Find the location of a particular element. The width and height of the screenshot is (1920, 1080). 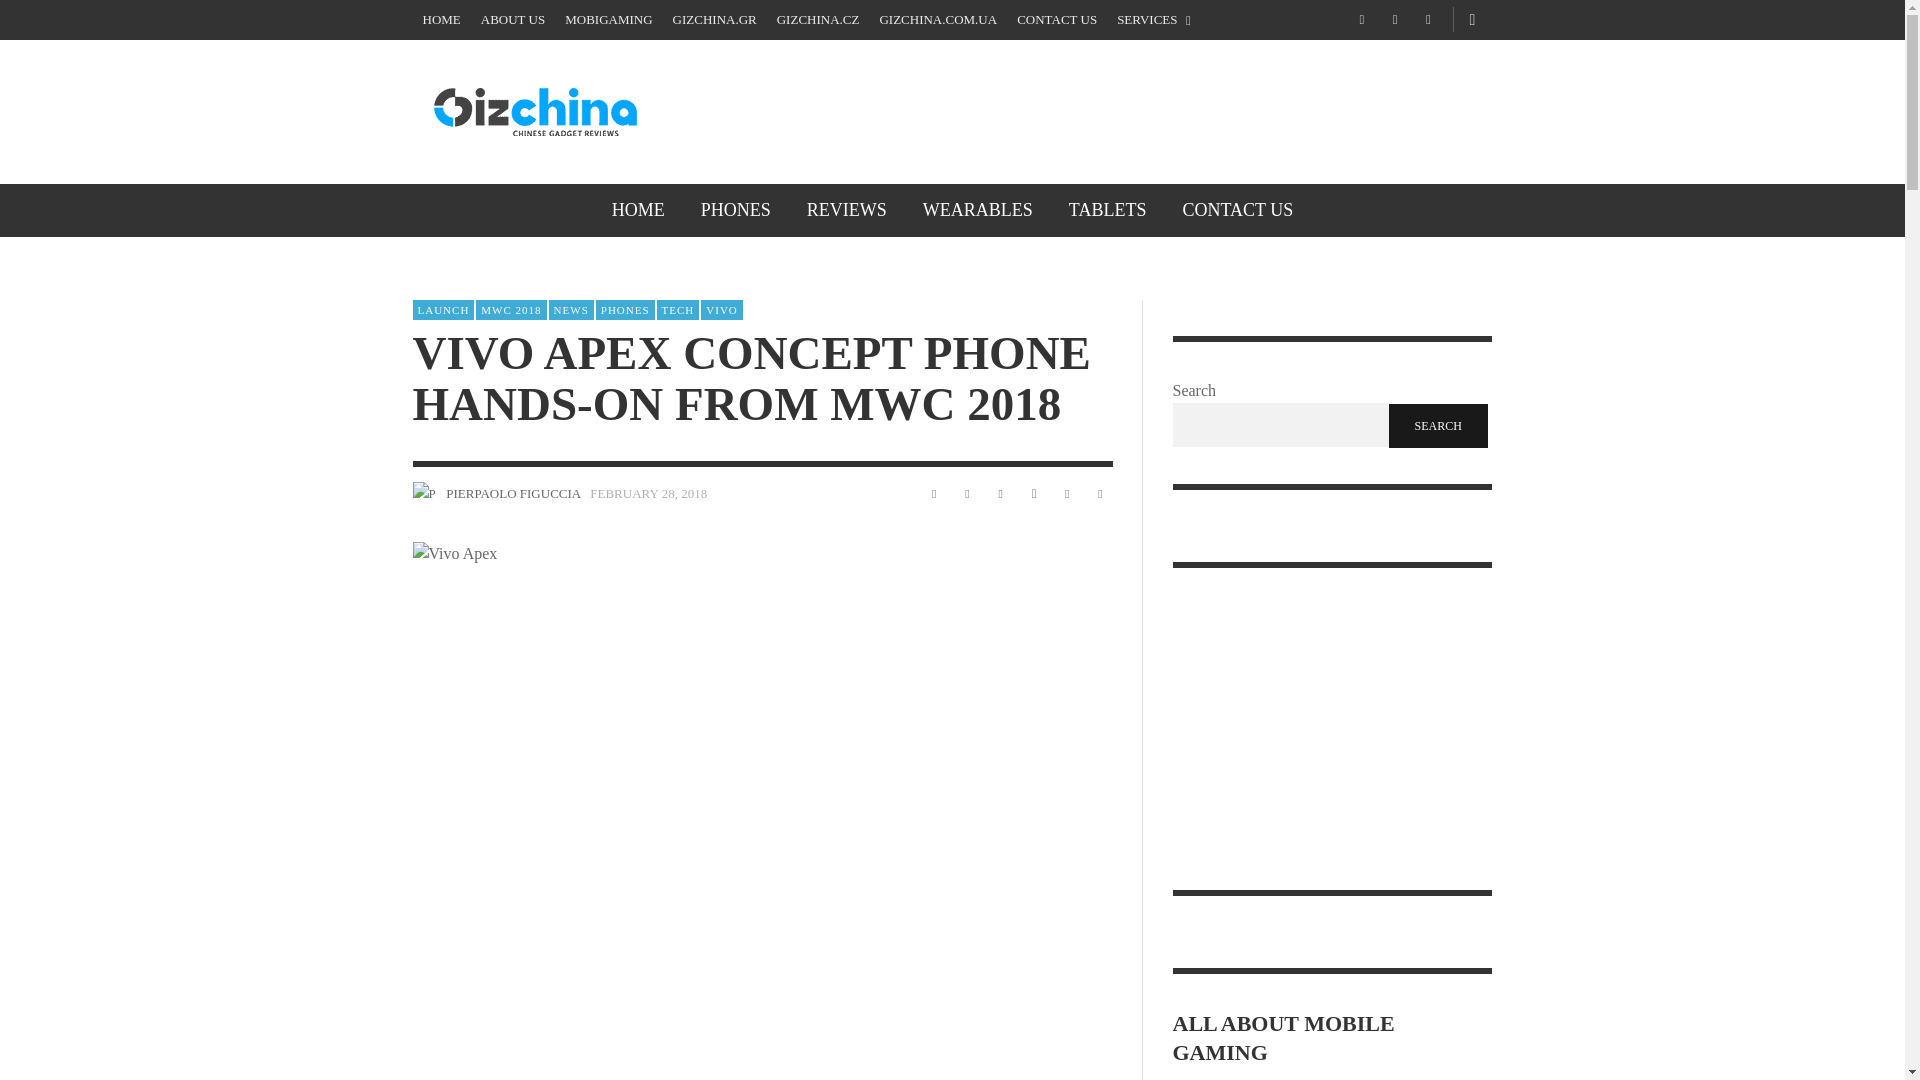

PHONES is located at coordinates (736, 210).